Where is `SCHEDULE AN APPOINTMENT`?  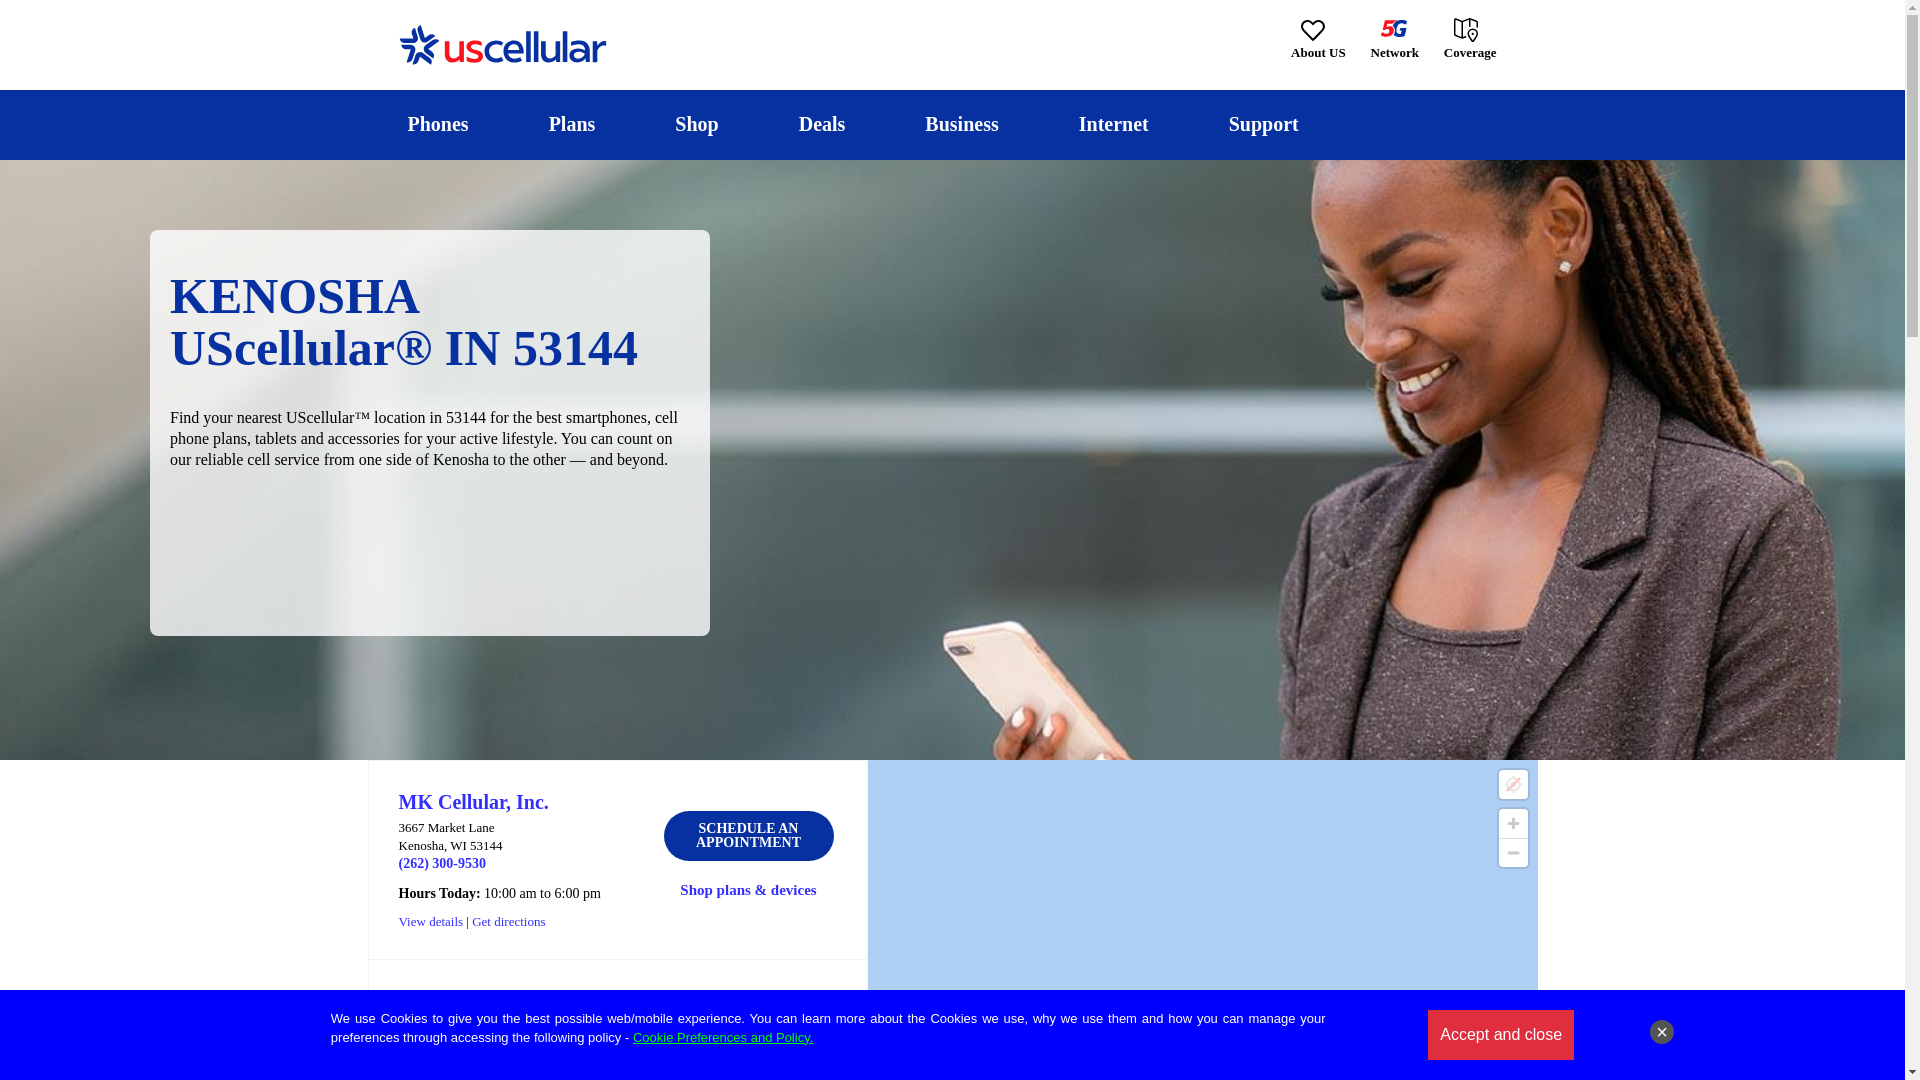 SCHEDULE AN APPOINTMENT is located at coordinates (748, 836).